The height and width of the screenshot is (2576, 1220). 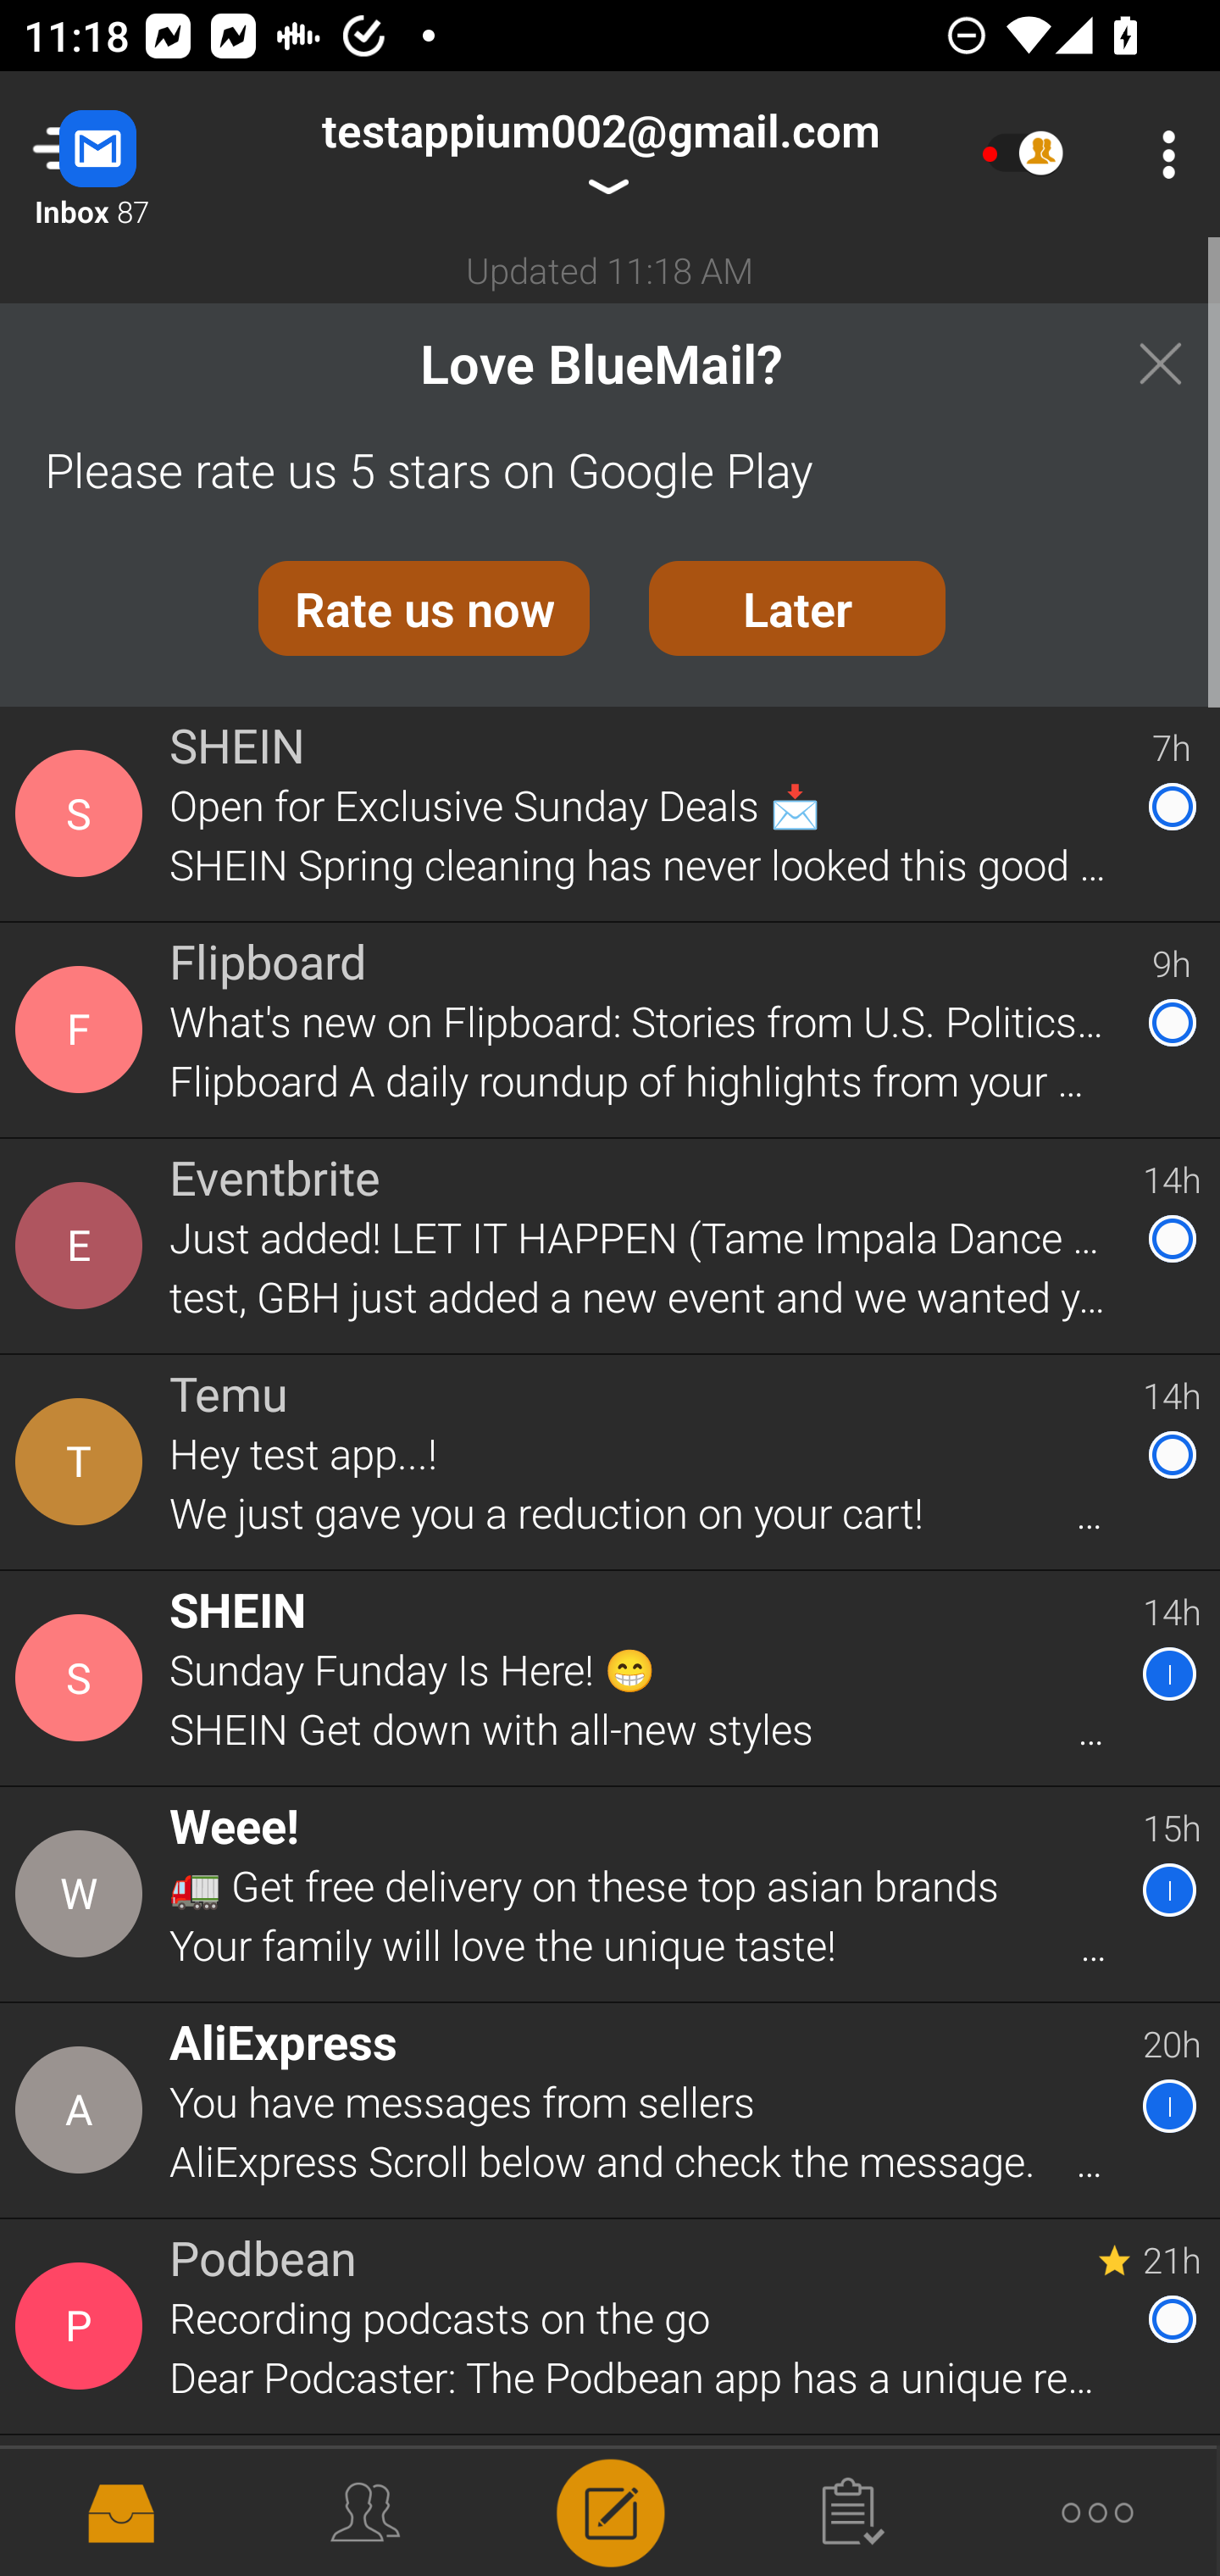 What do you see at coordinates (1161, 154) in the screenshot?
I see `More Options` at bounding box center [1161, 154].